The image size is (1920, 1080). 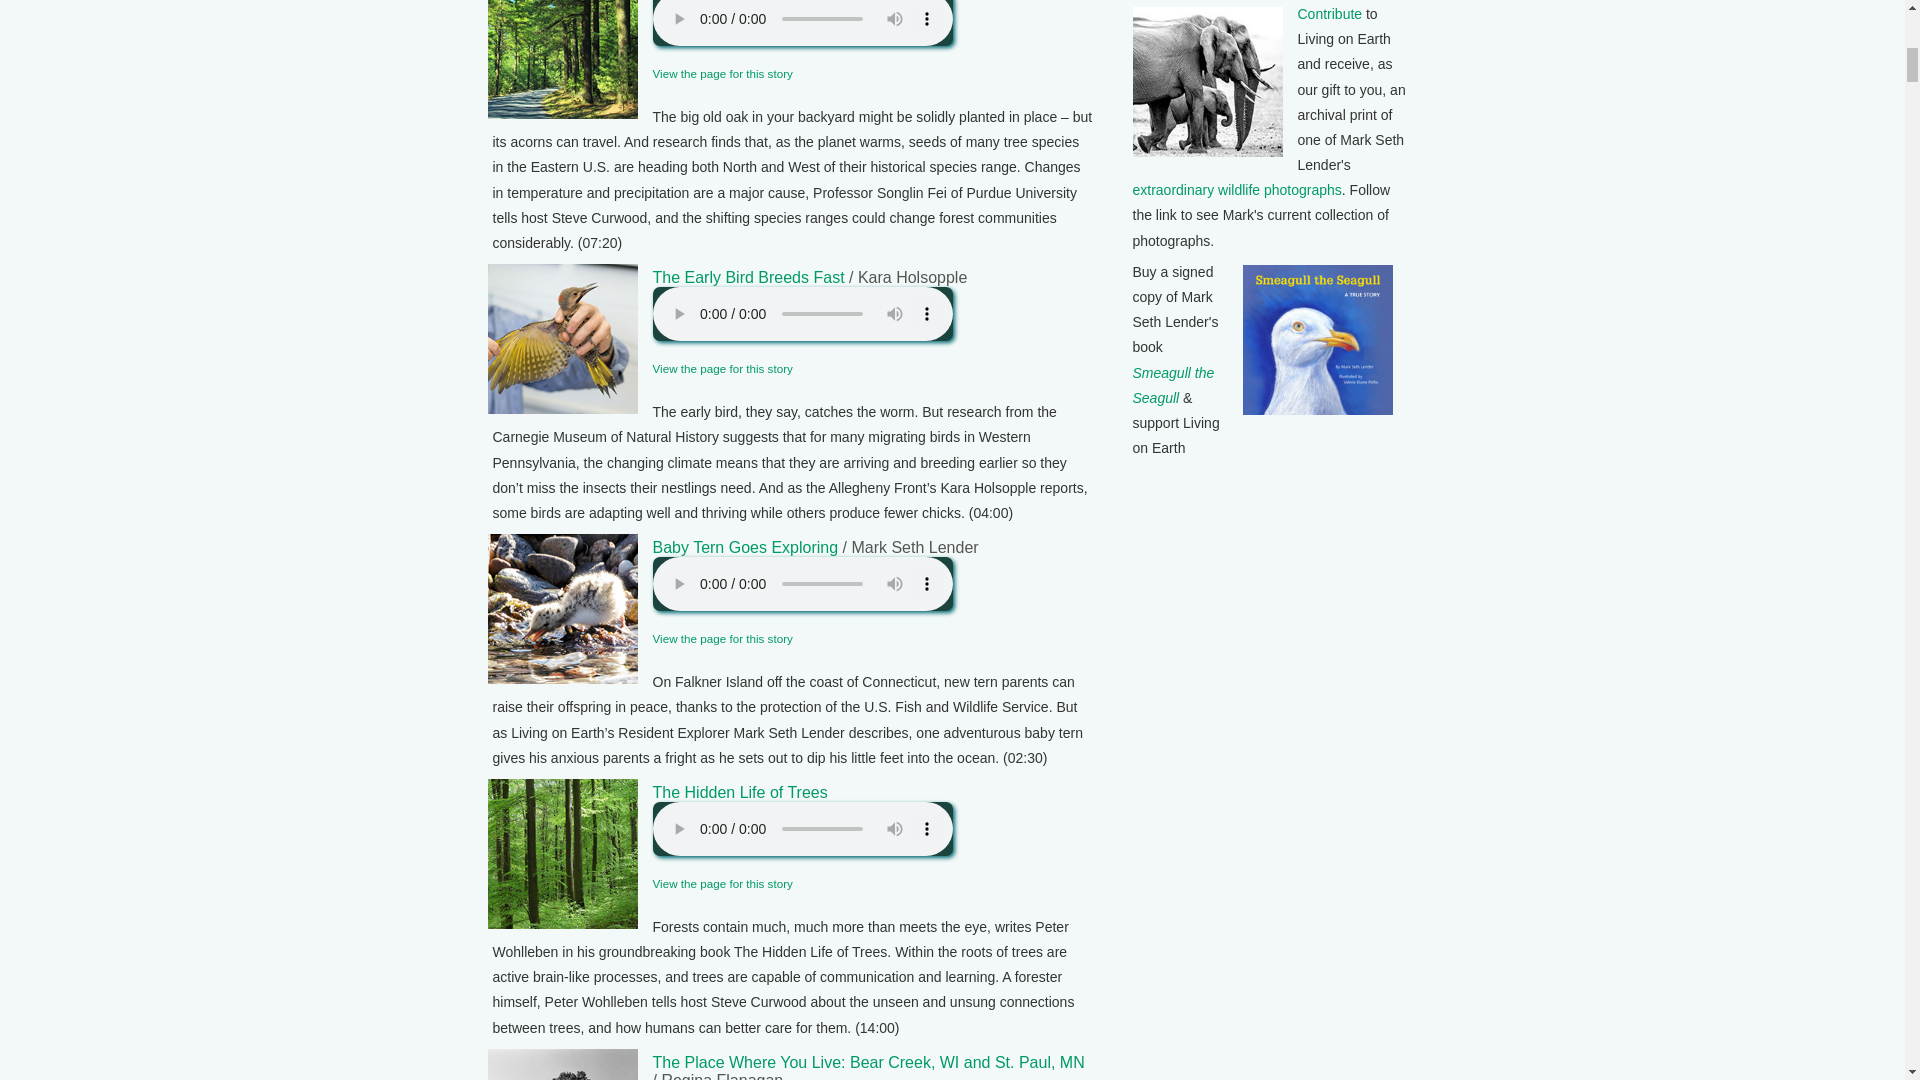 What do you see at coordinates (722, 882) in the screenshot?
I see `View the page for this story` at bounding box center [722, 882].